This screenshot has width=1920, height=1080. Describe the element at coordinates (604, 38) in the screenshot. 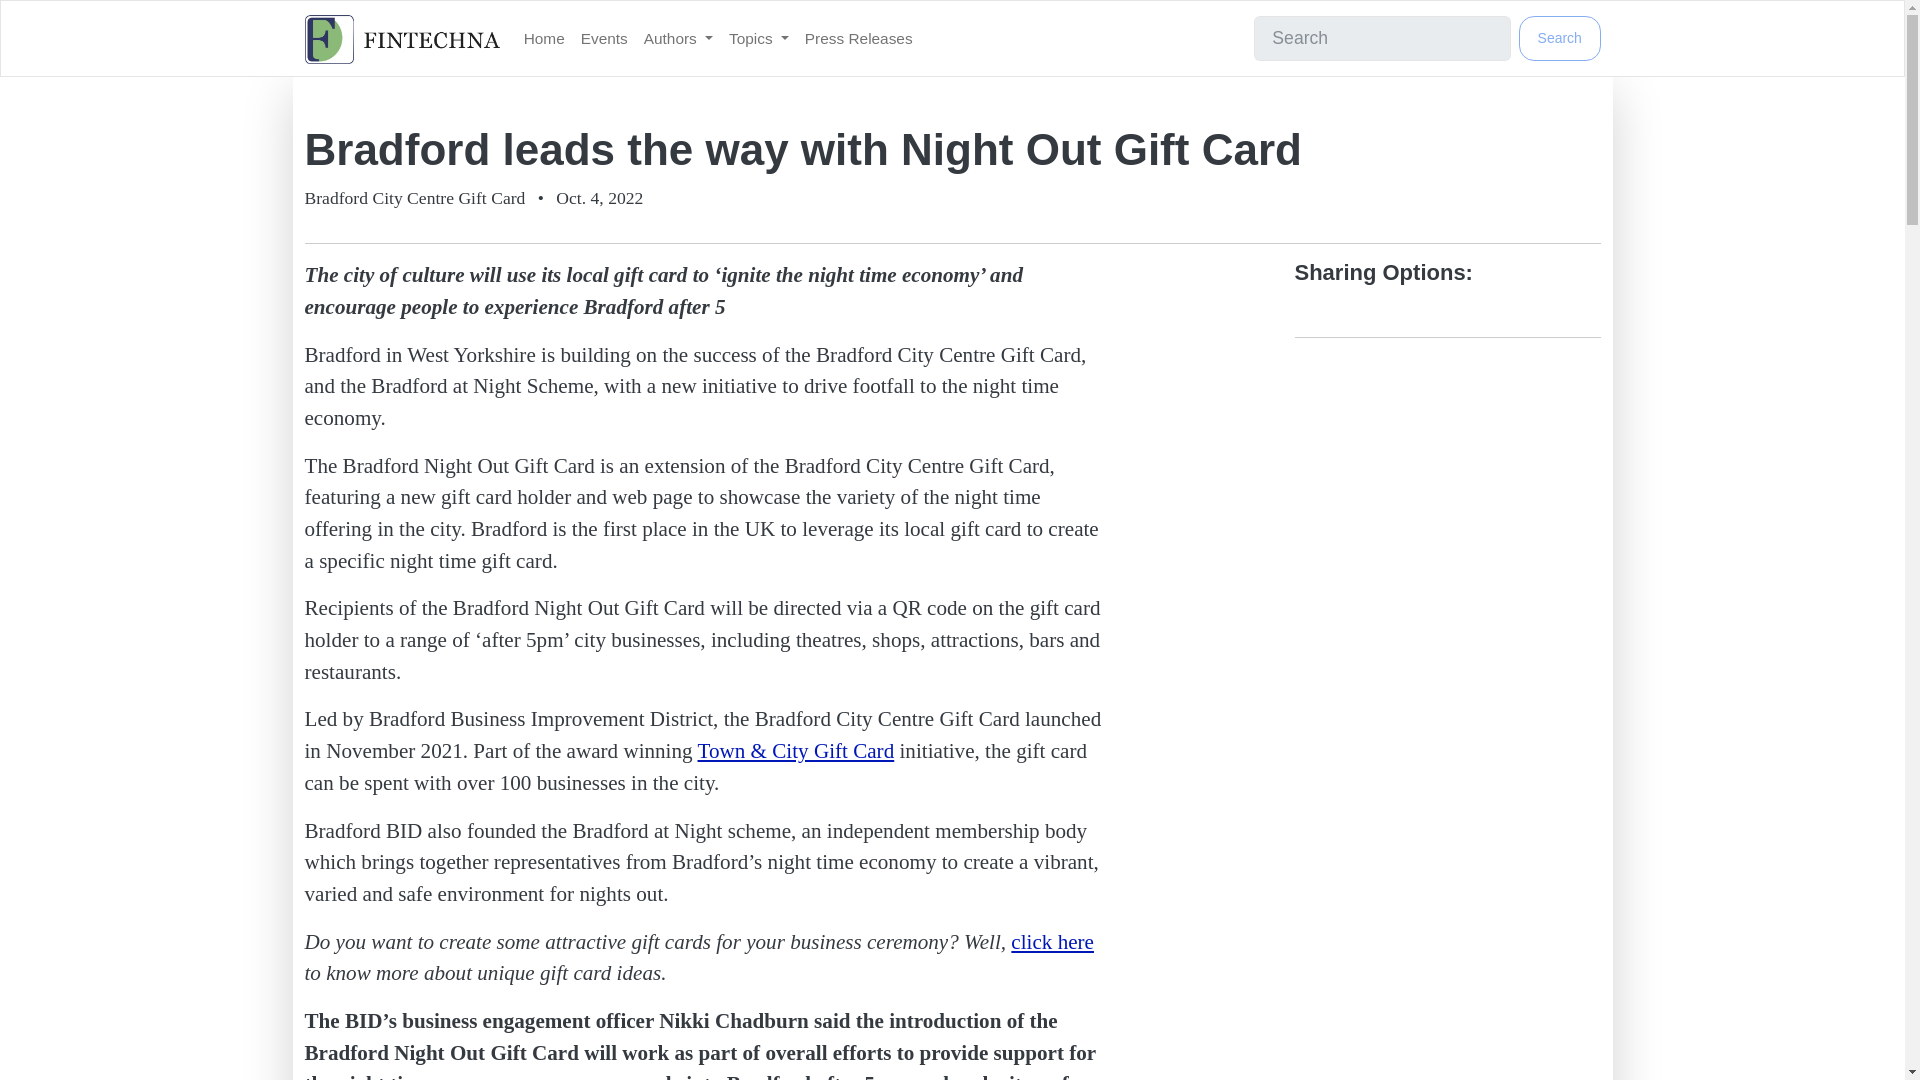

I see `Events` at that location.